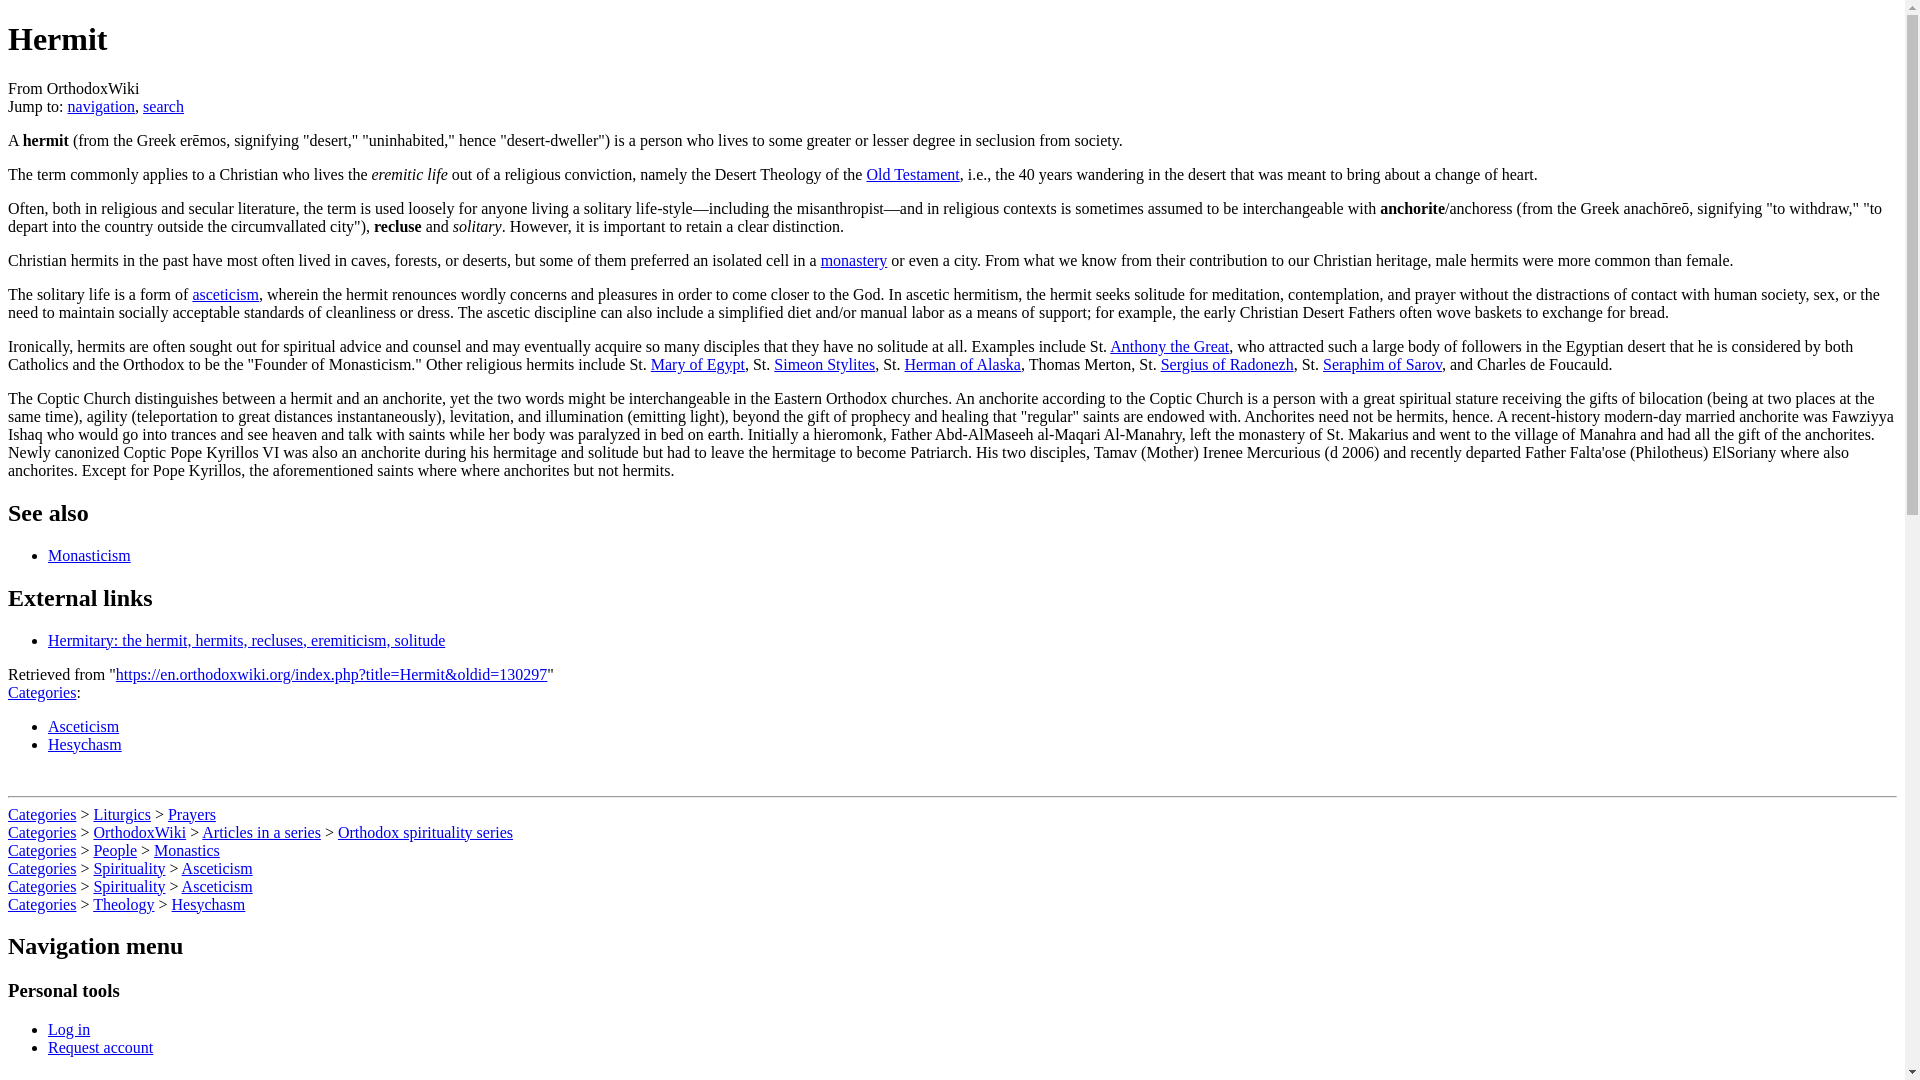  I want to click on Symeon the Stylite, so click(824, 364).